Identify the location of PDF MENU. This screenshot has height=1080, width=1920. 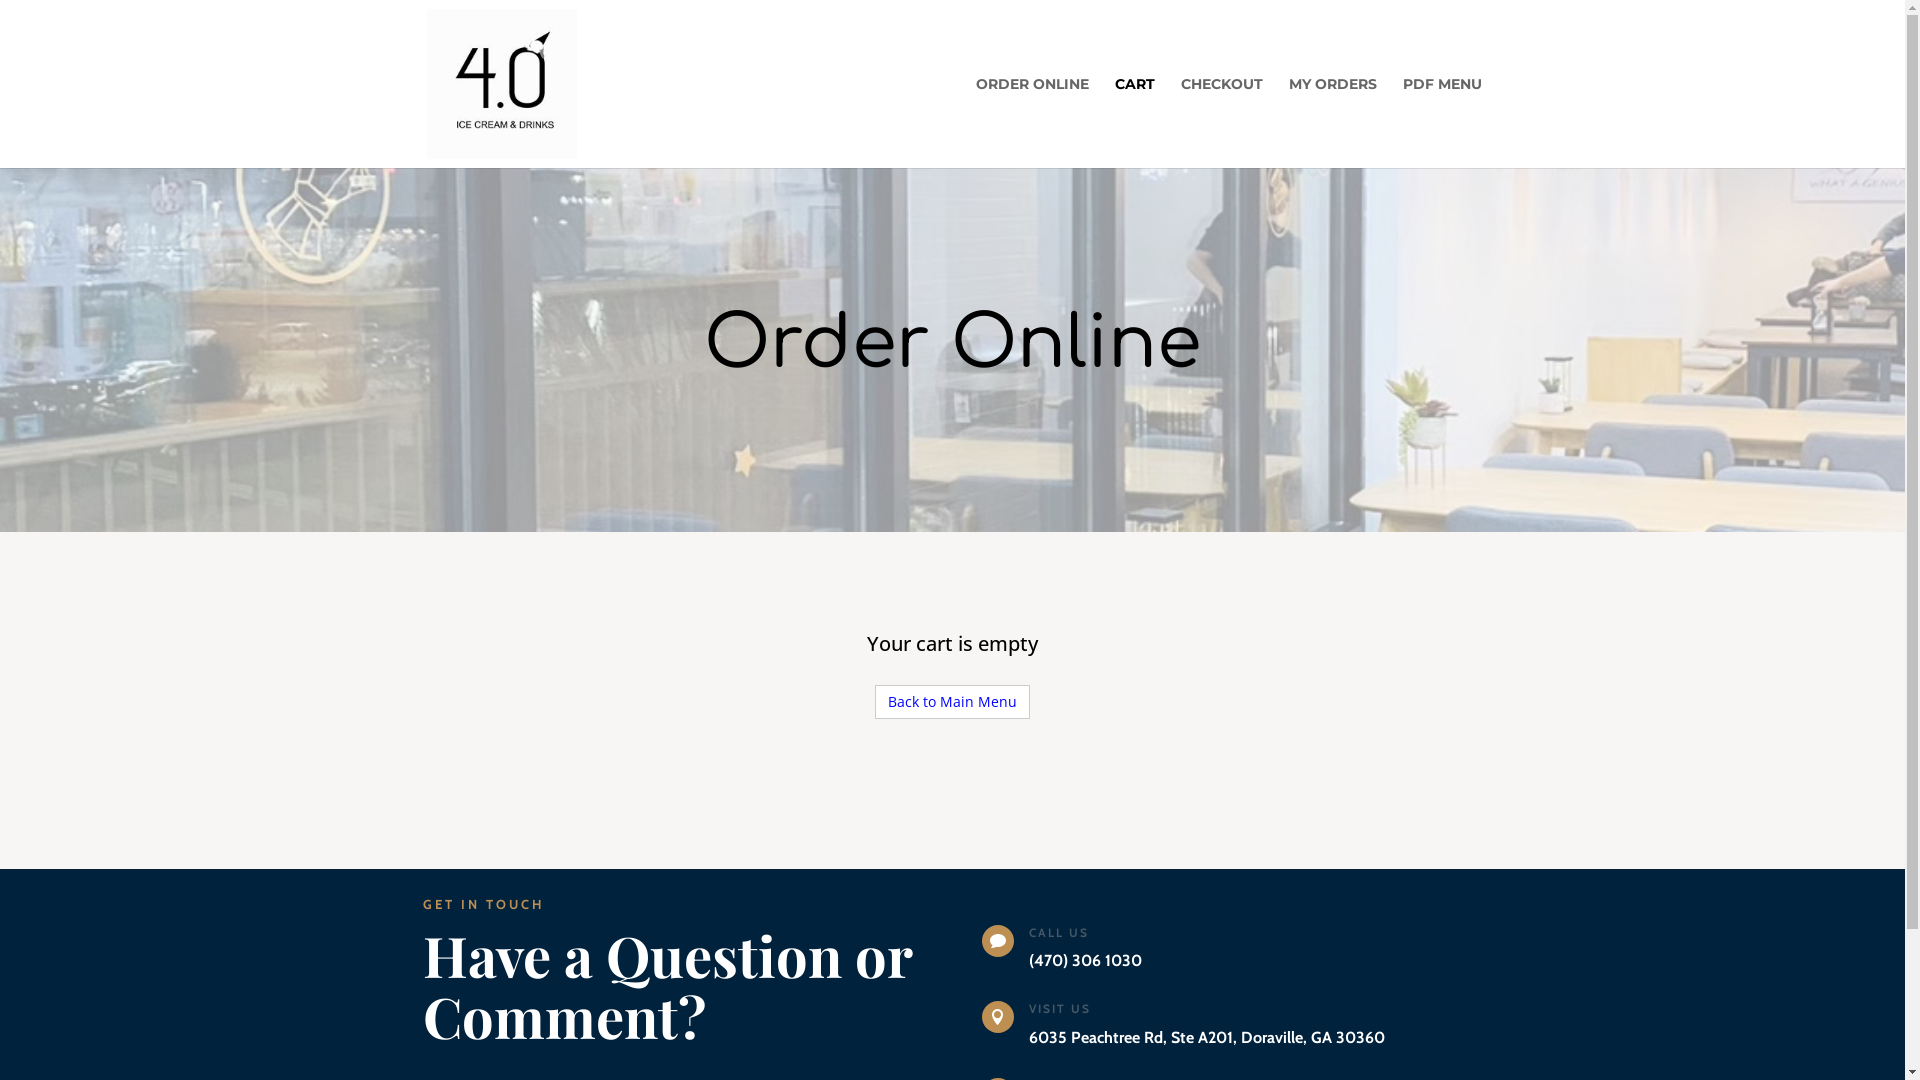
(1442, 122).